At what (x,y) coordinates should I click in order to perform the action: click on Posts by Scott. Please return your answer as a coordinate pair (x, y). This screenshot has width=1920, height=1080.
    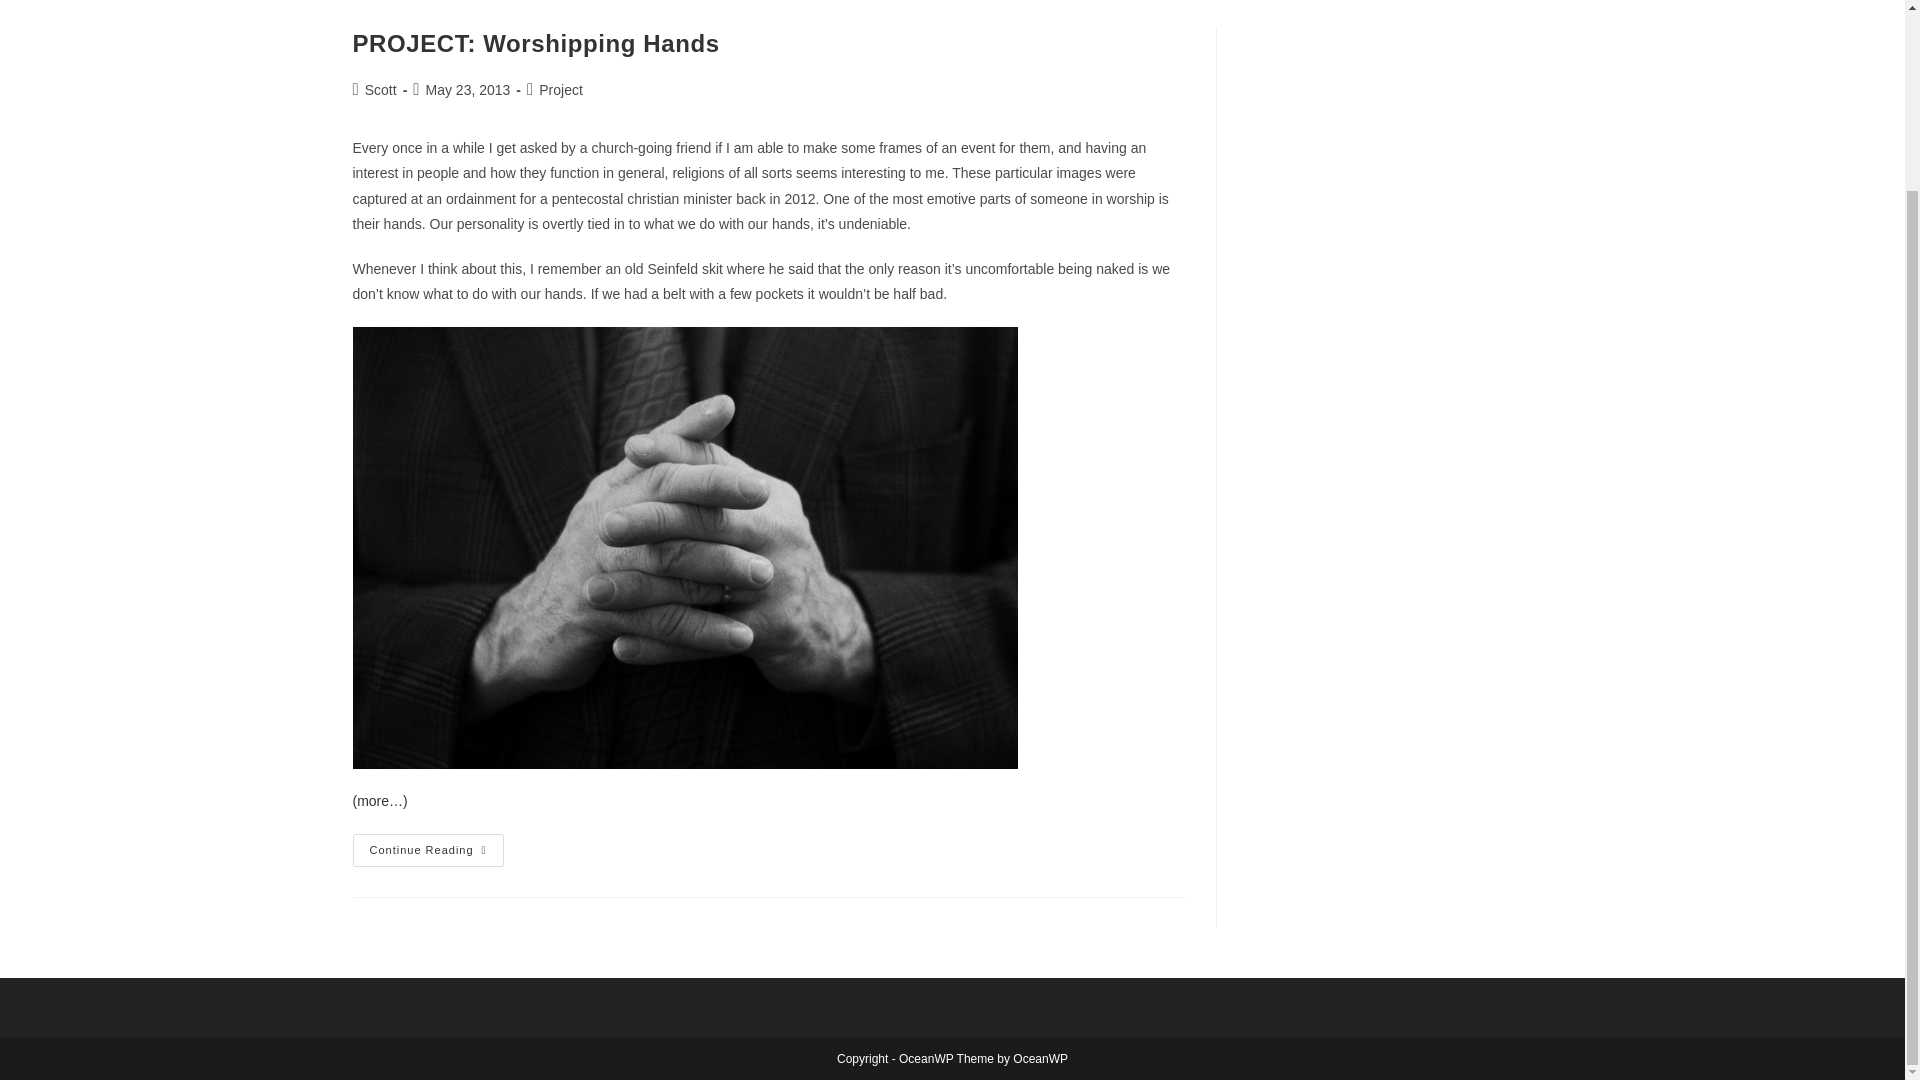
    Looking at the image, I should click on (534, 44).